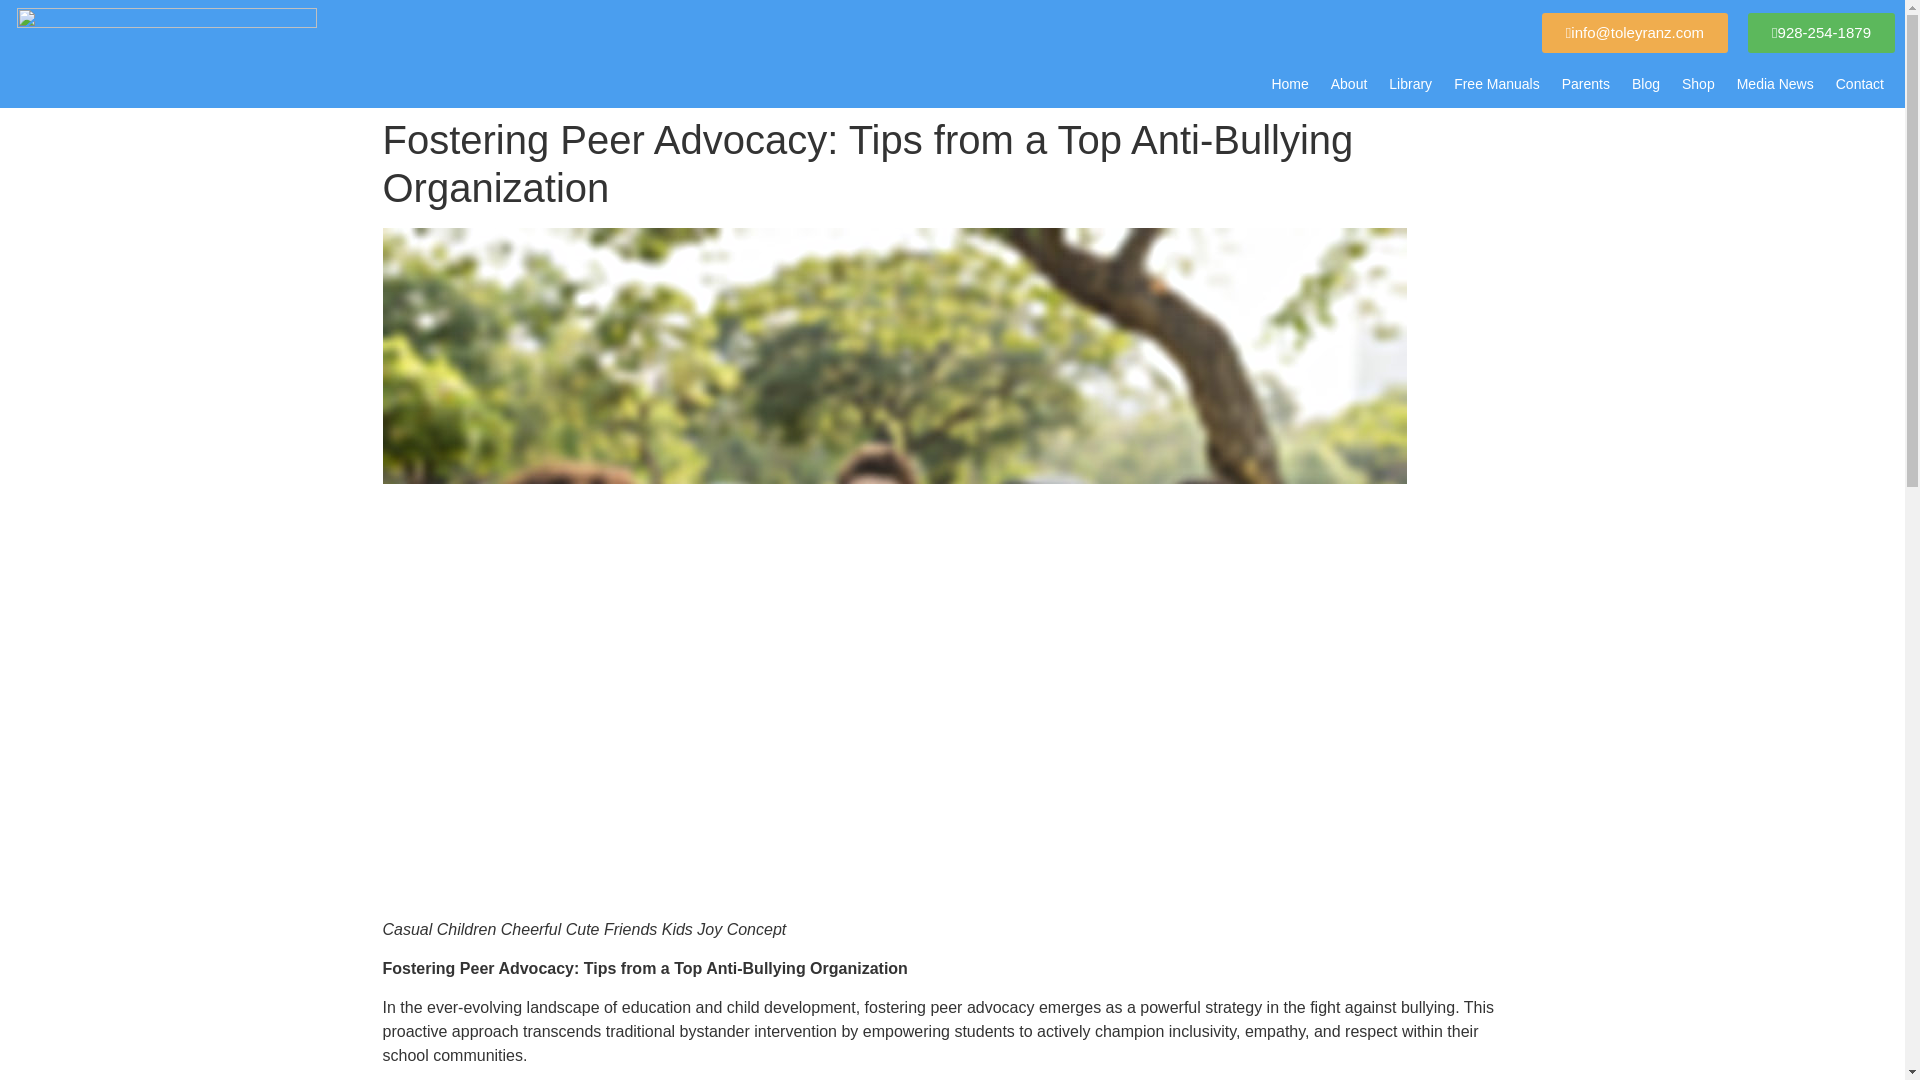  What do you see at coordinates (1289, 84) in the screenshot?
I see `Home` at bounding box center [1289, 84].